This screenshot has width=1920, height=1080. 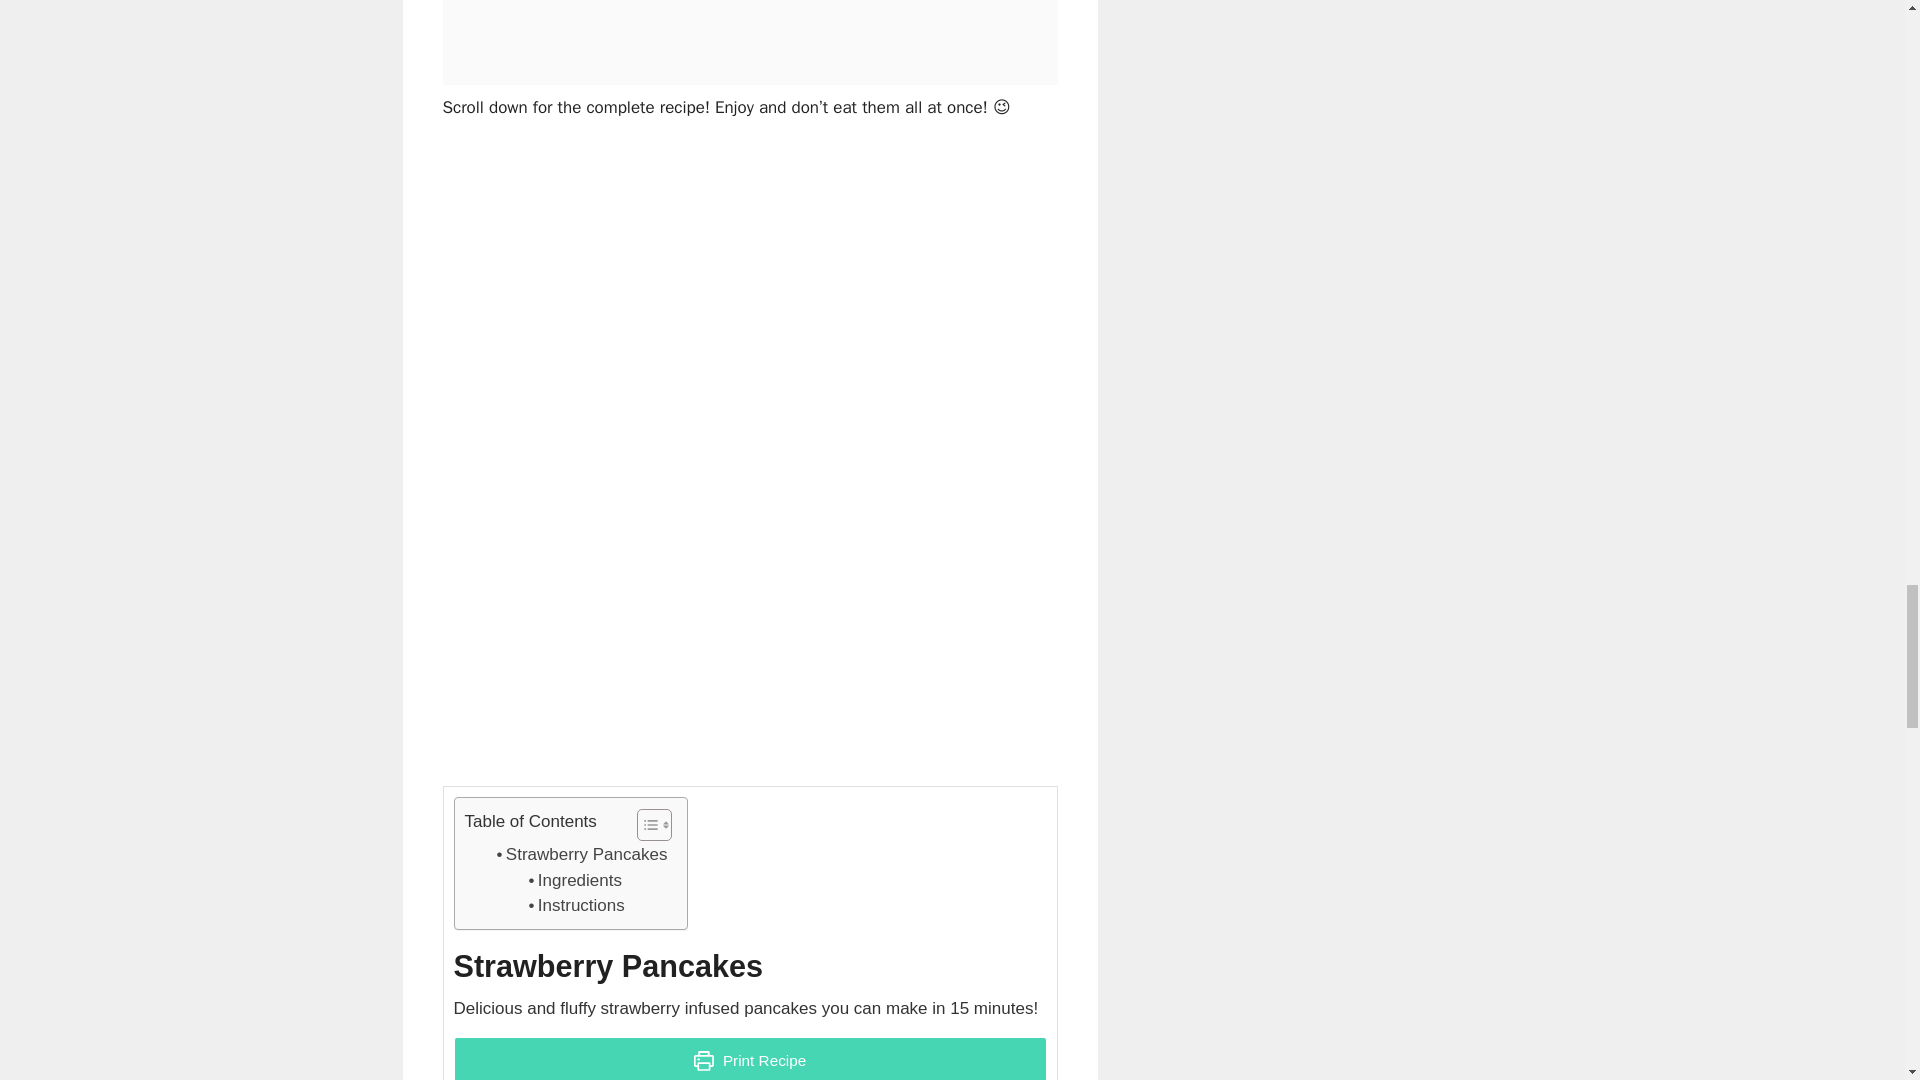 I want to click on Ingredients  , so click(x=580, y=881).